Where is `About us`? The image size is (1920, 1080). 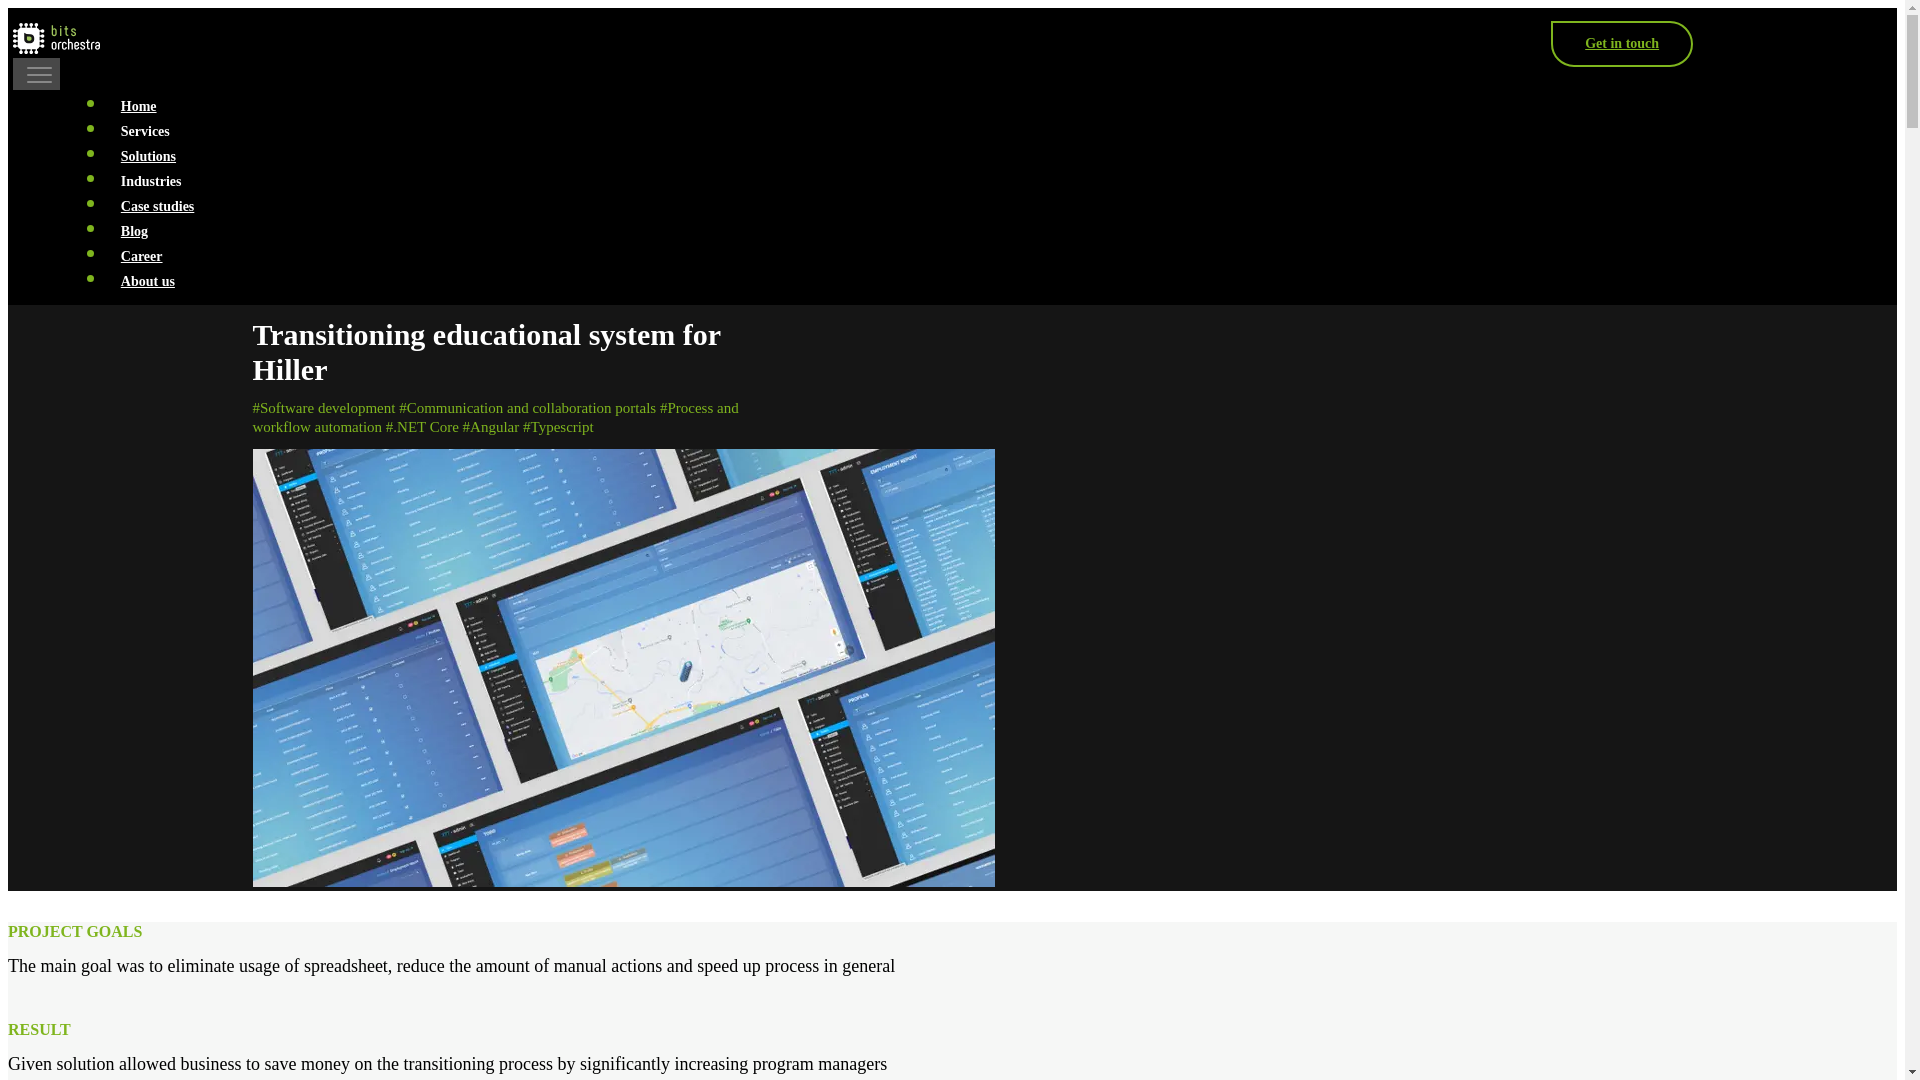 About us is located at coordinates (148, 282).